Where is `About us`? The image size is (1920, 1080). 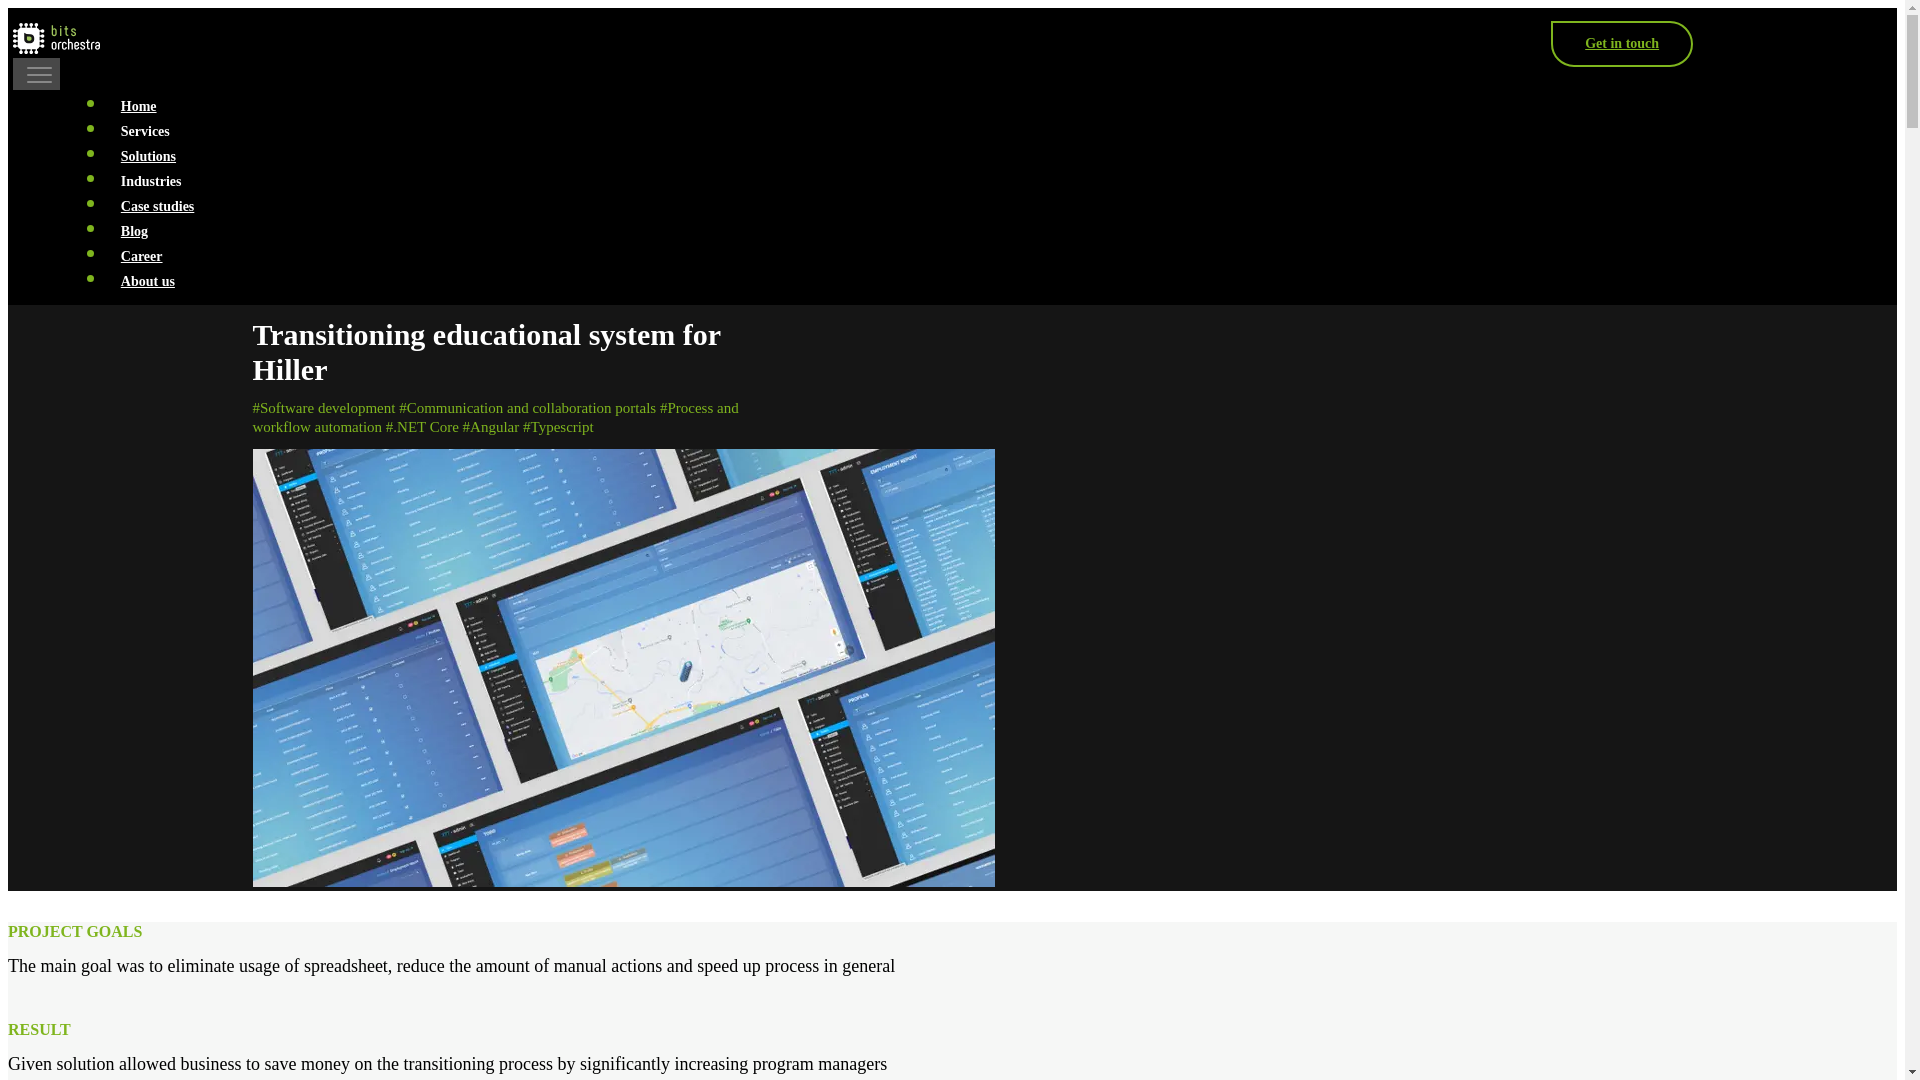 About us is located at coordinates (148, 282).